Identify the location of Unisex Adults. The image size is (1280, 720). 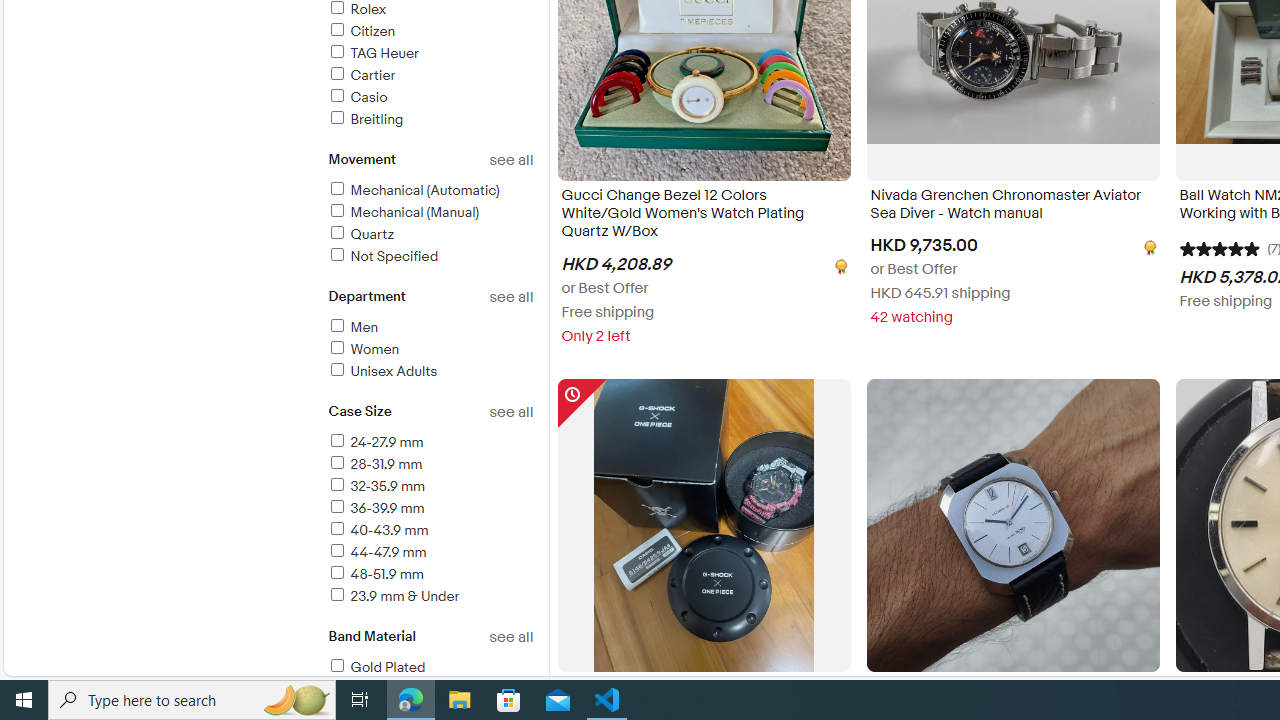
(430, 372).